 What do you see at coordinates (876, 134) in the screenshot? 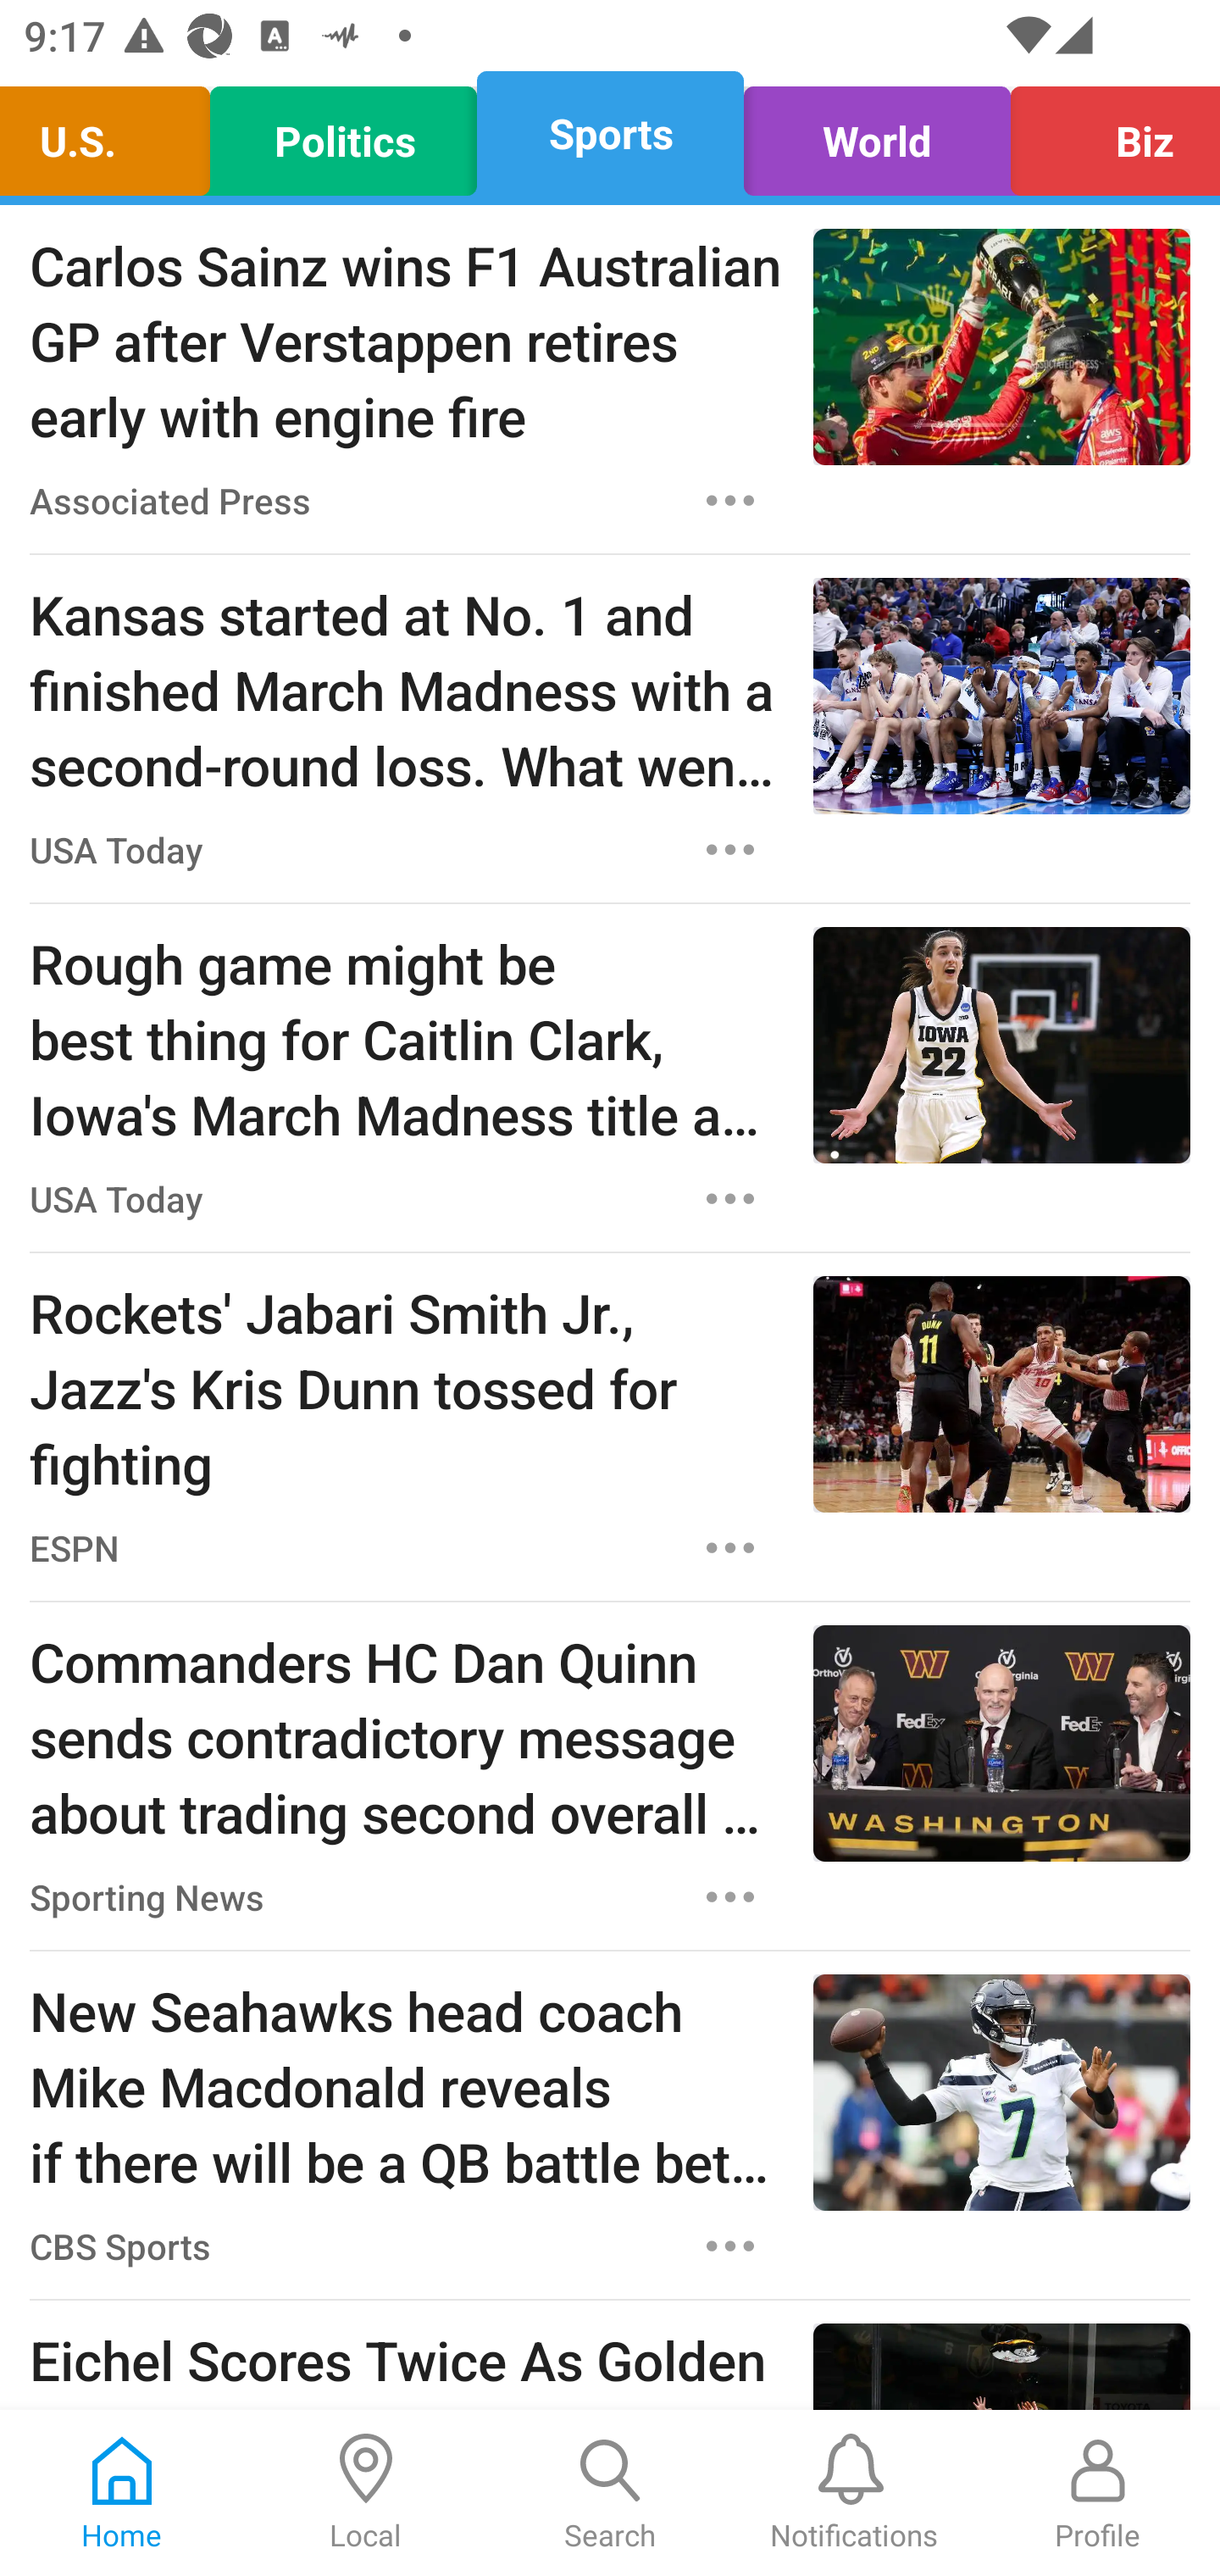
I see `World` at bounding box center [876, 134].